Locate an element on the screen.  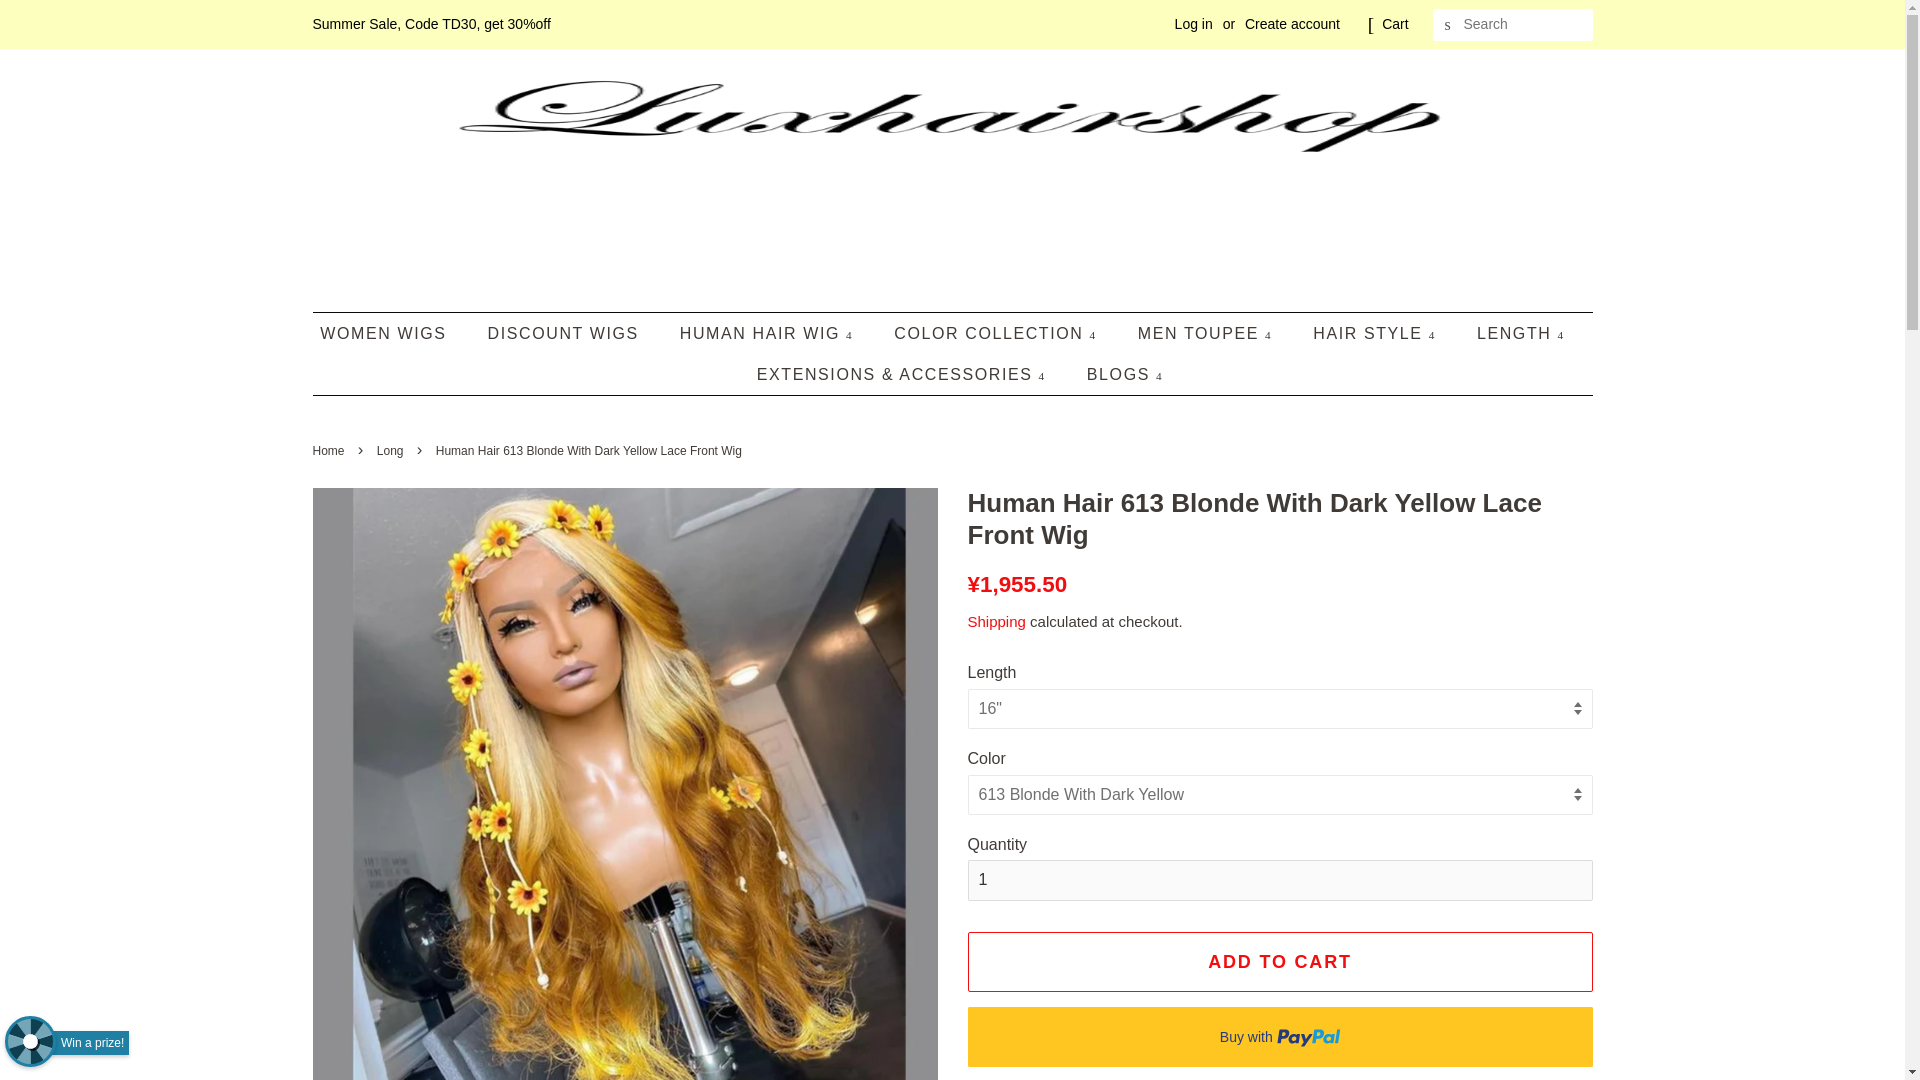
SEARCH is located at coordinates (1448, 25).